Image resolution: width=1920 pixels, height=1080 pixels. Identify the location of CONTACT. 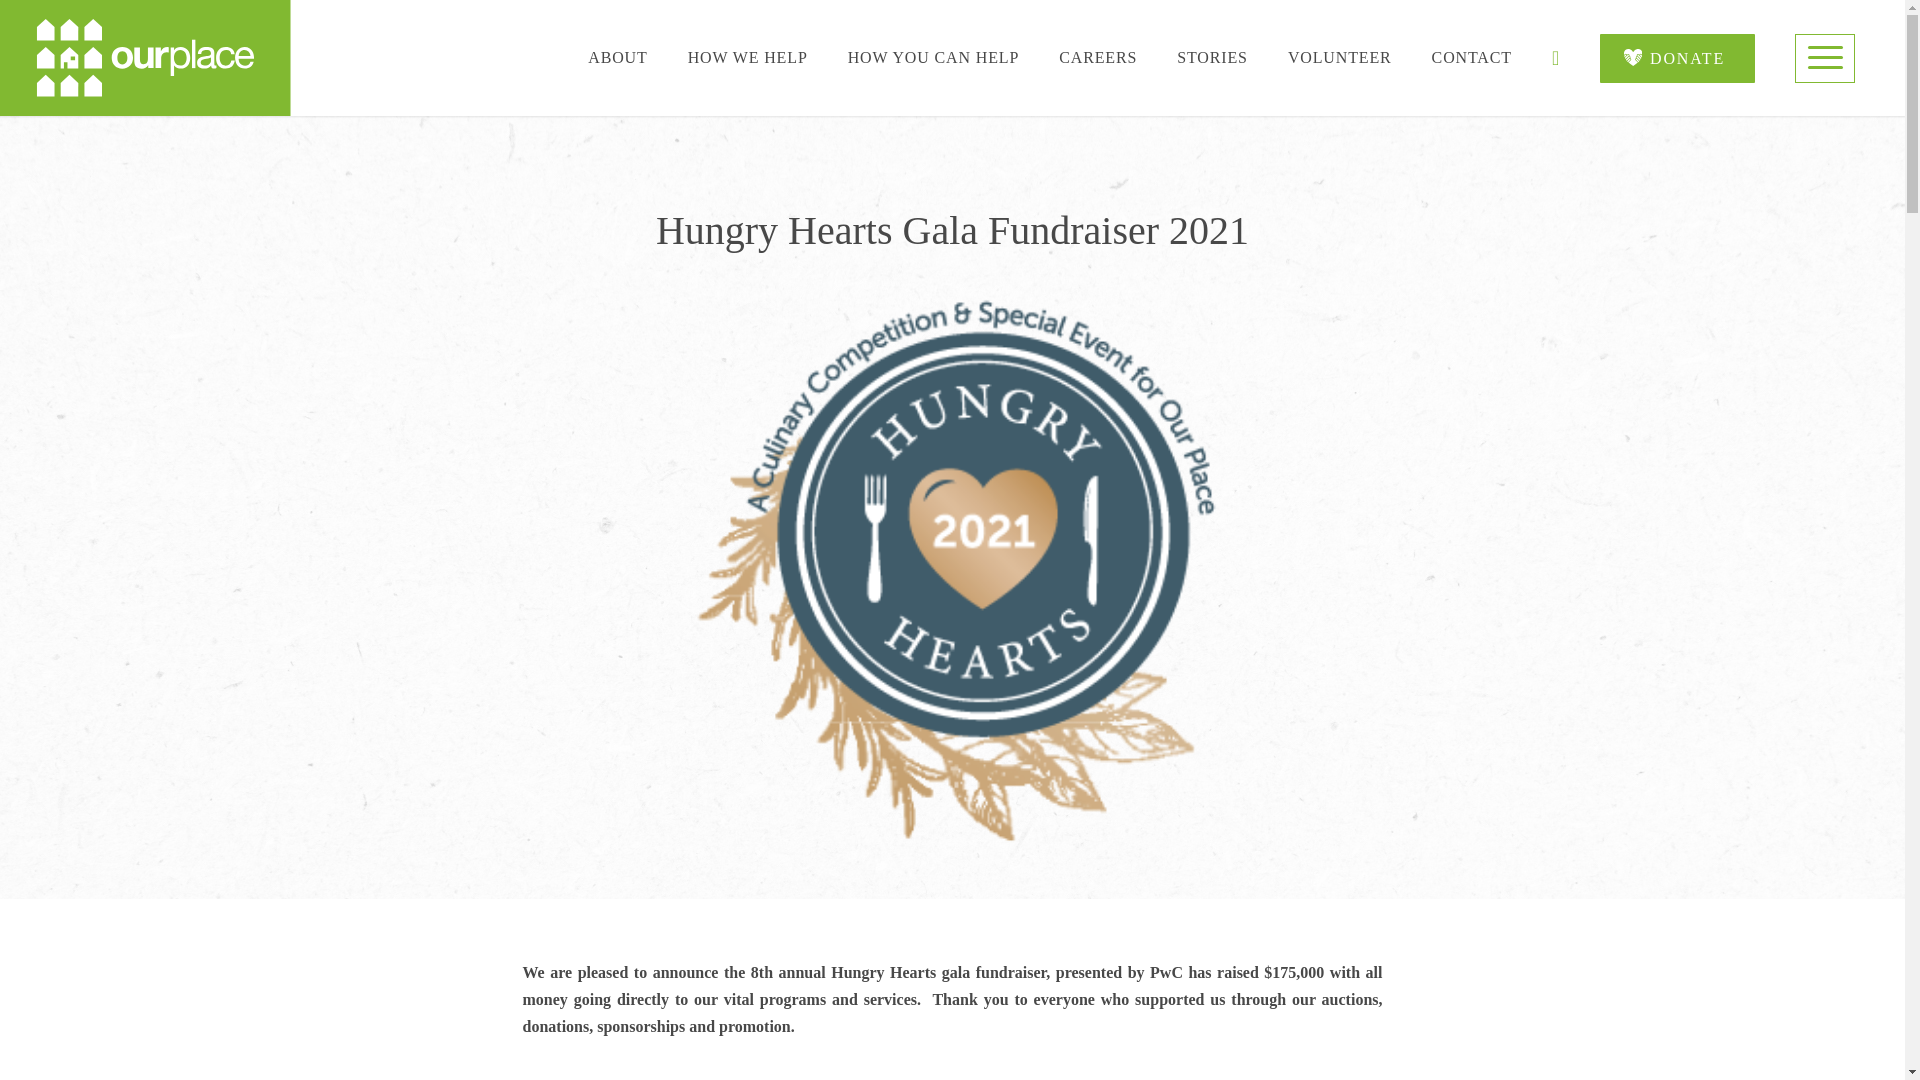
(1472, 56).